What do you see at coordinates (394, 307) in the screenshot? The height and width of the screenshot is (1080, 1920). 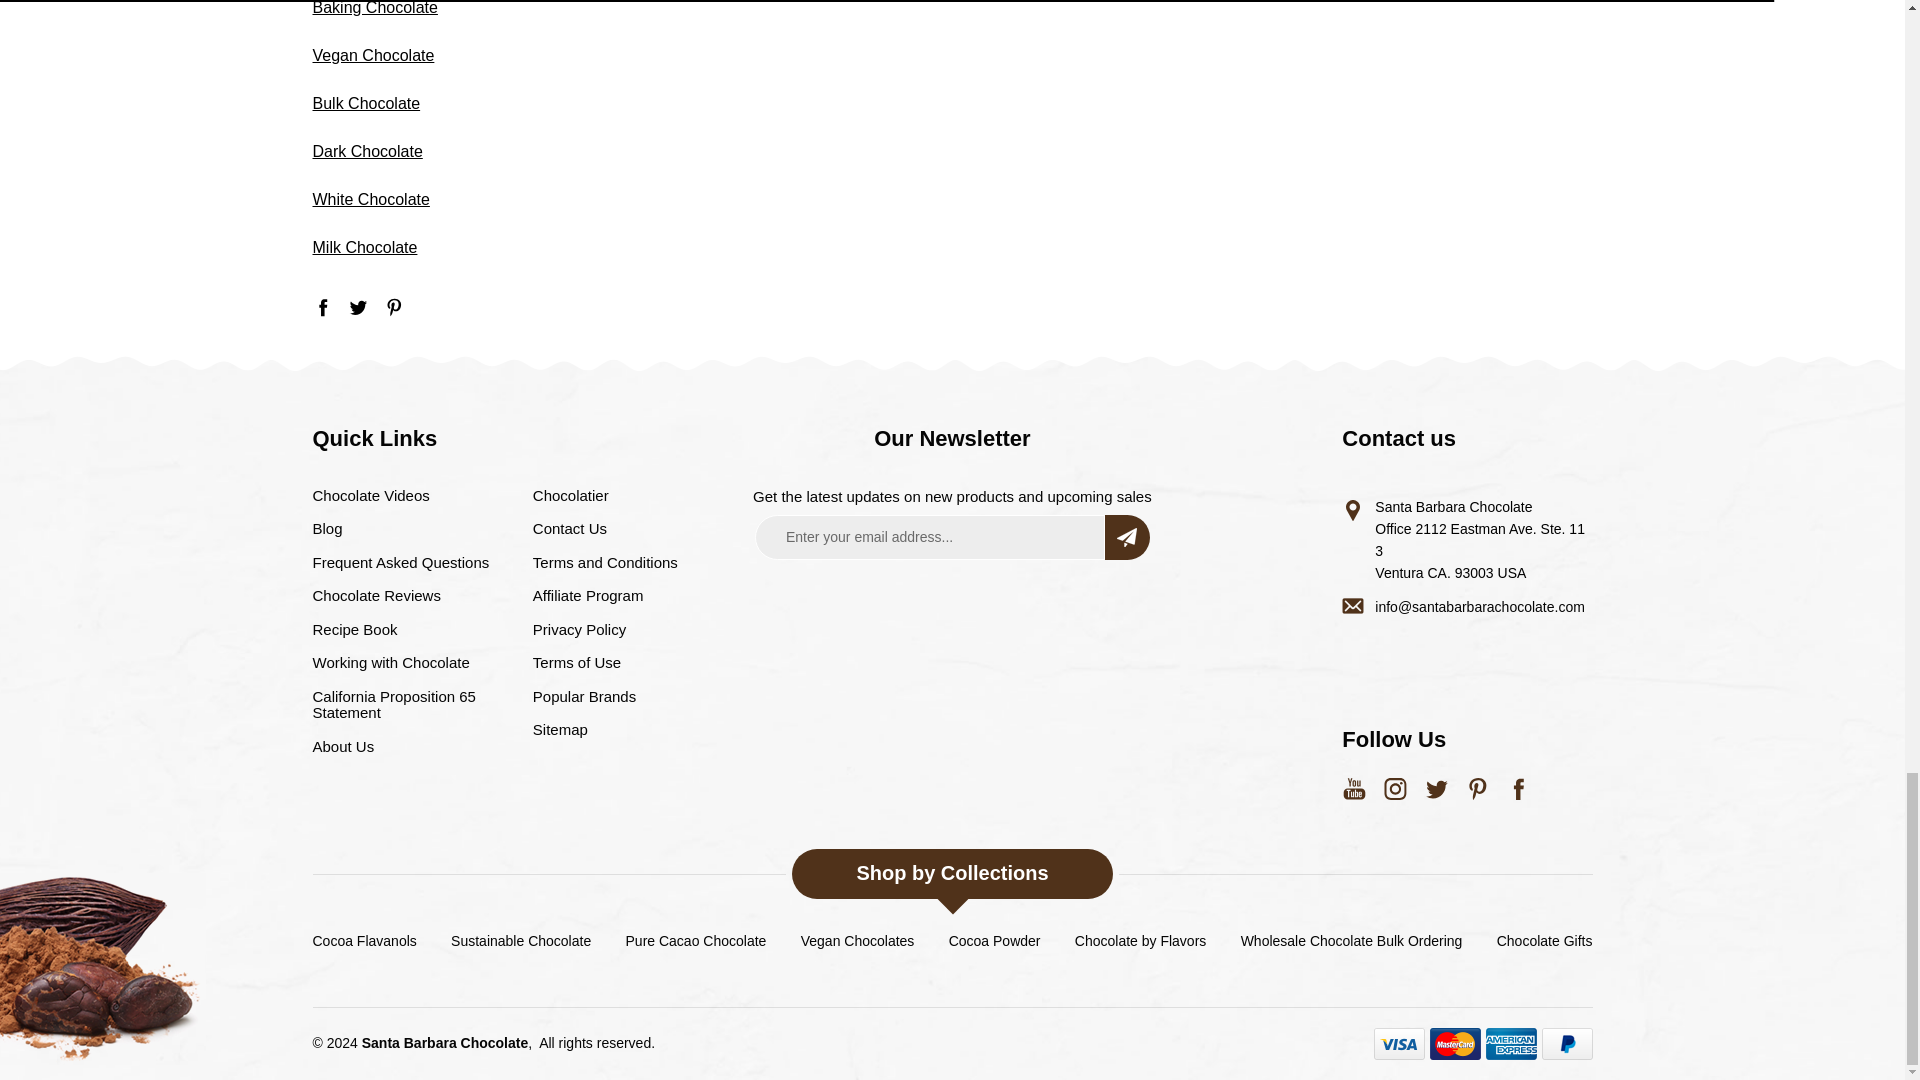 I see `Pinterest` at bounding box center [394, 307].